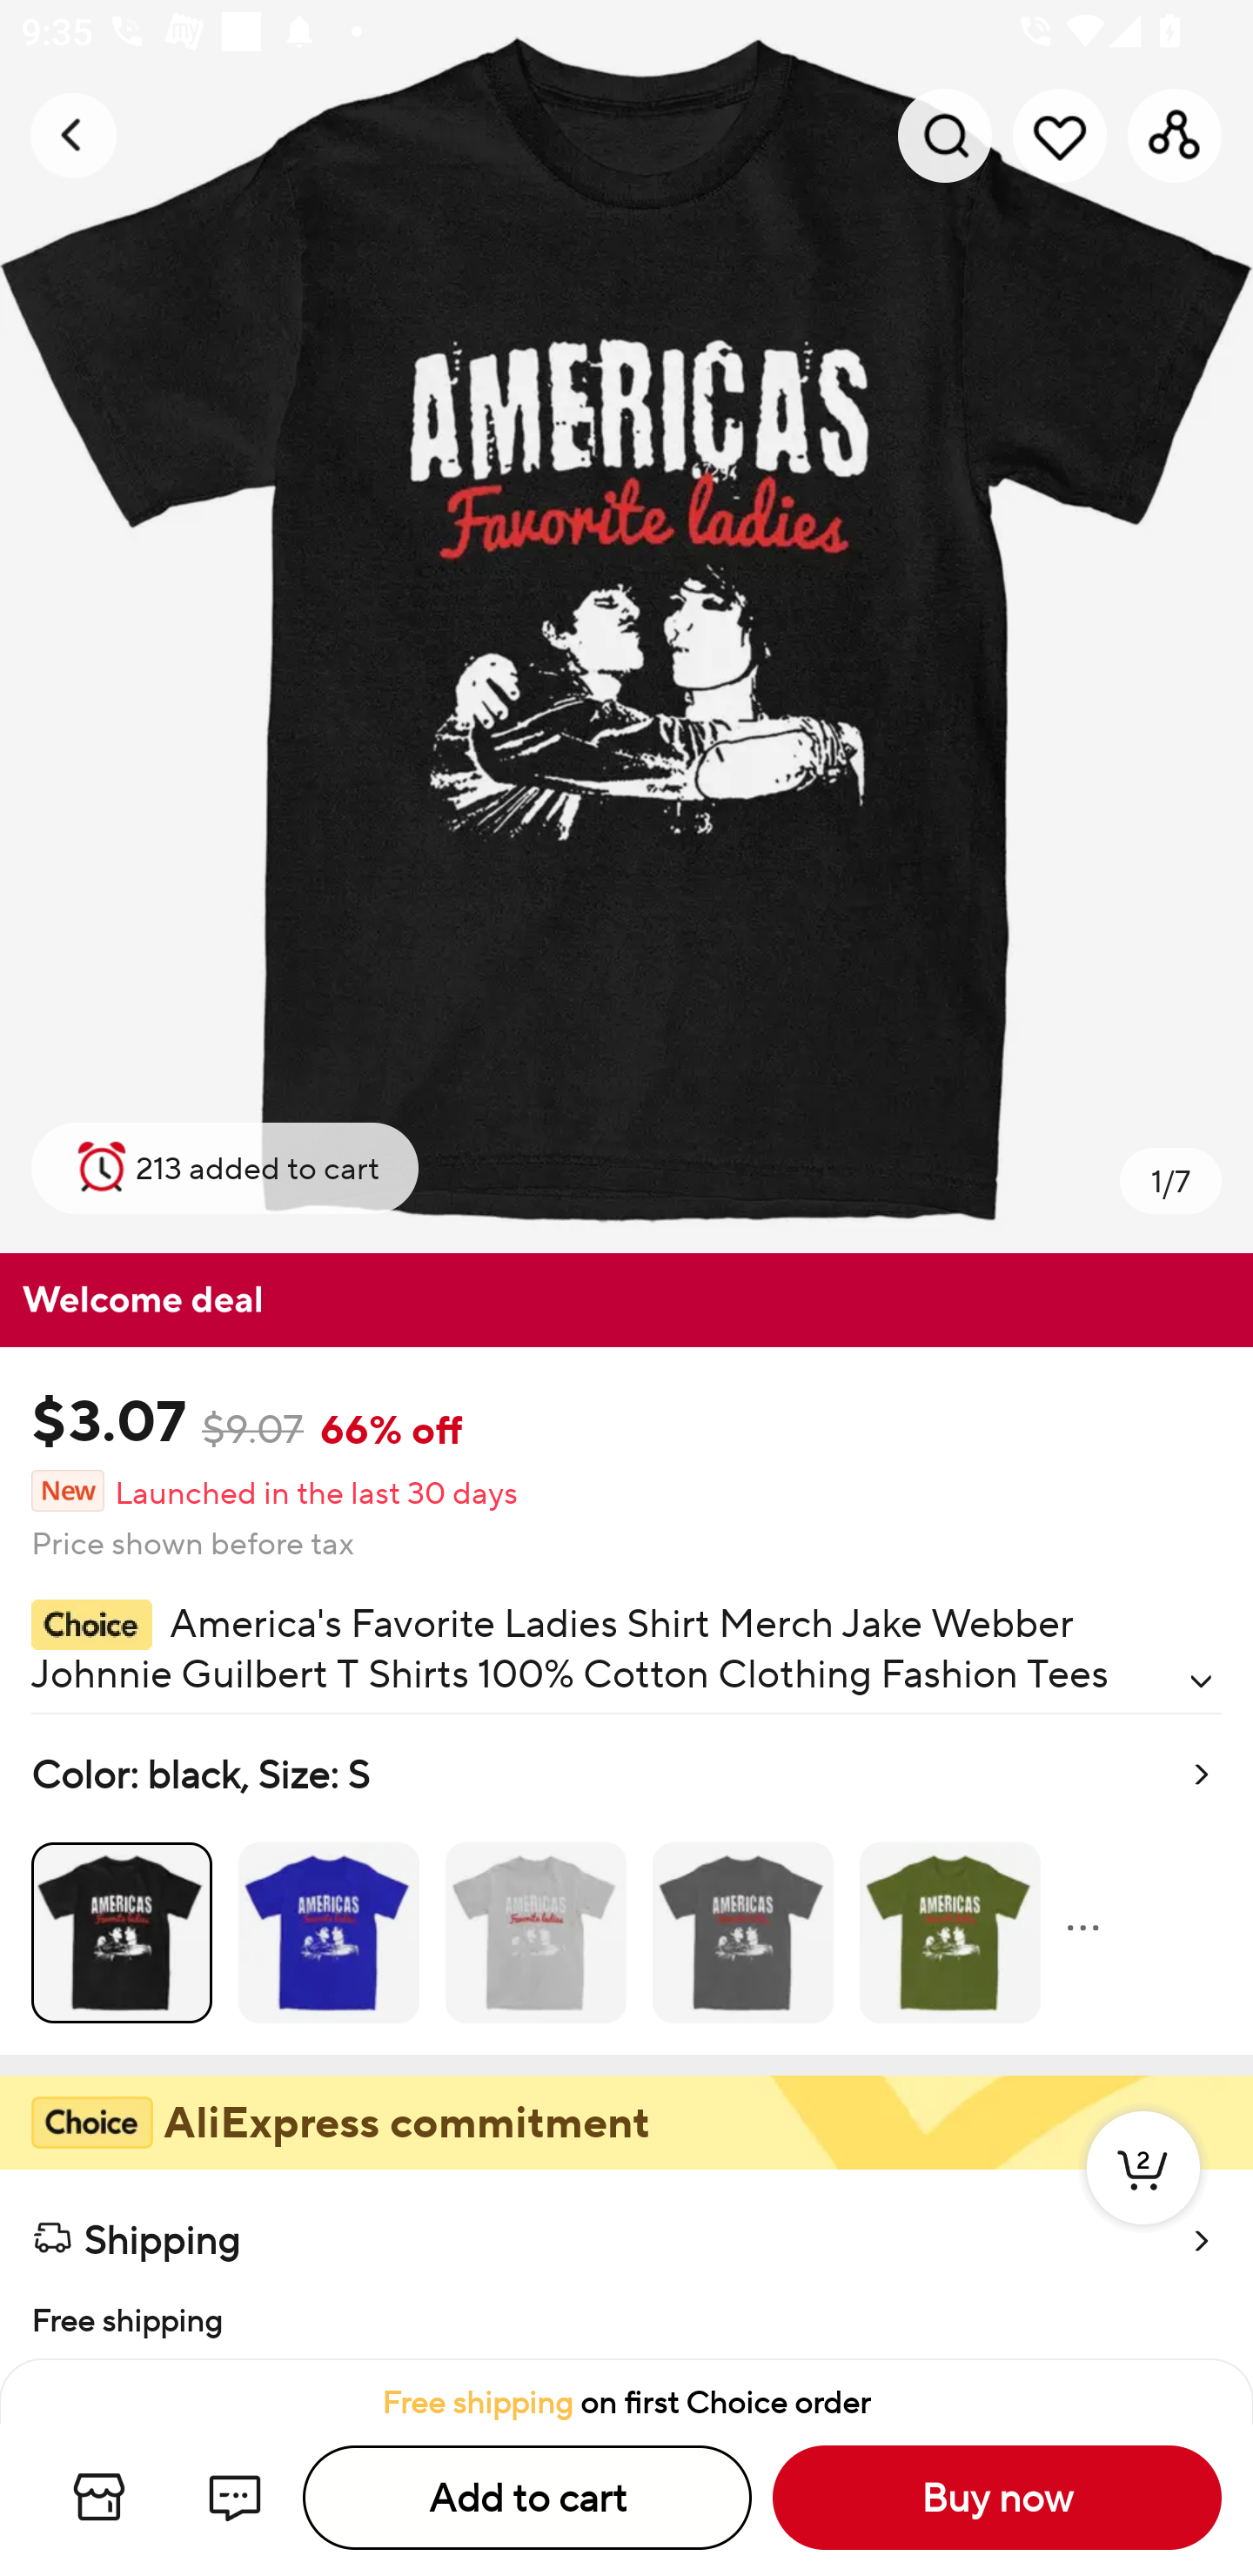 The height and width of the screenshot is (2576, 1253). Describe the element at coordinates (997, 2498) in the screenshot. I see `Buy now` at that location.